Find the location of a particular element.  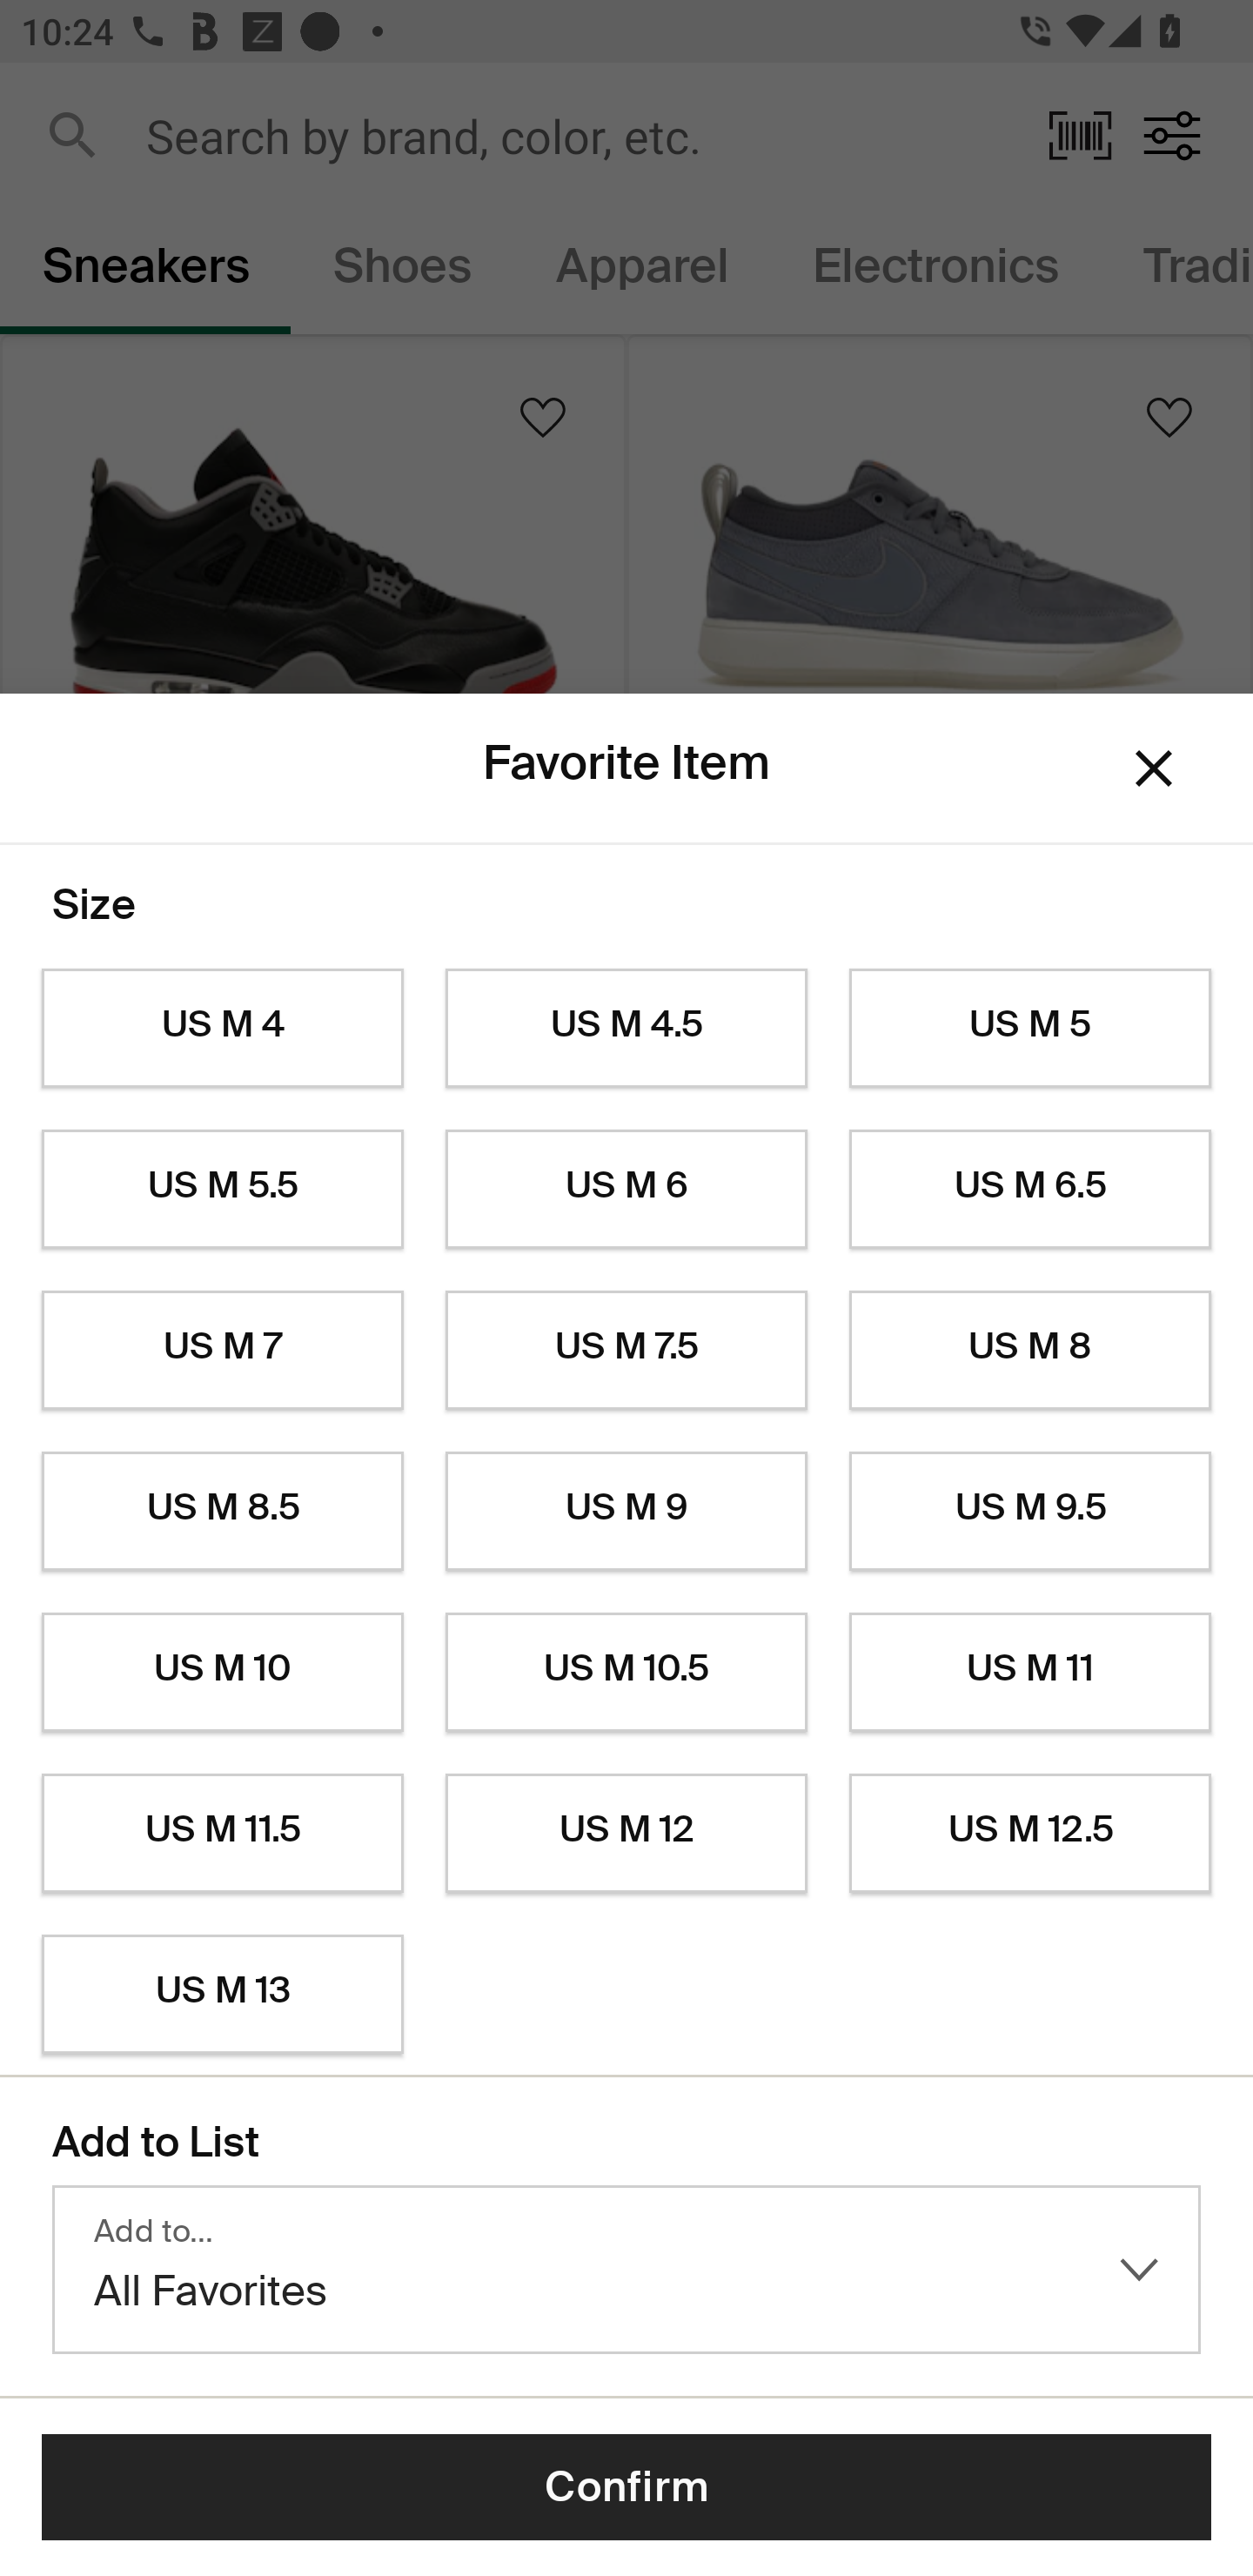

US M 5 is located at coordinates (1030, 1029).